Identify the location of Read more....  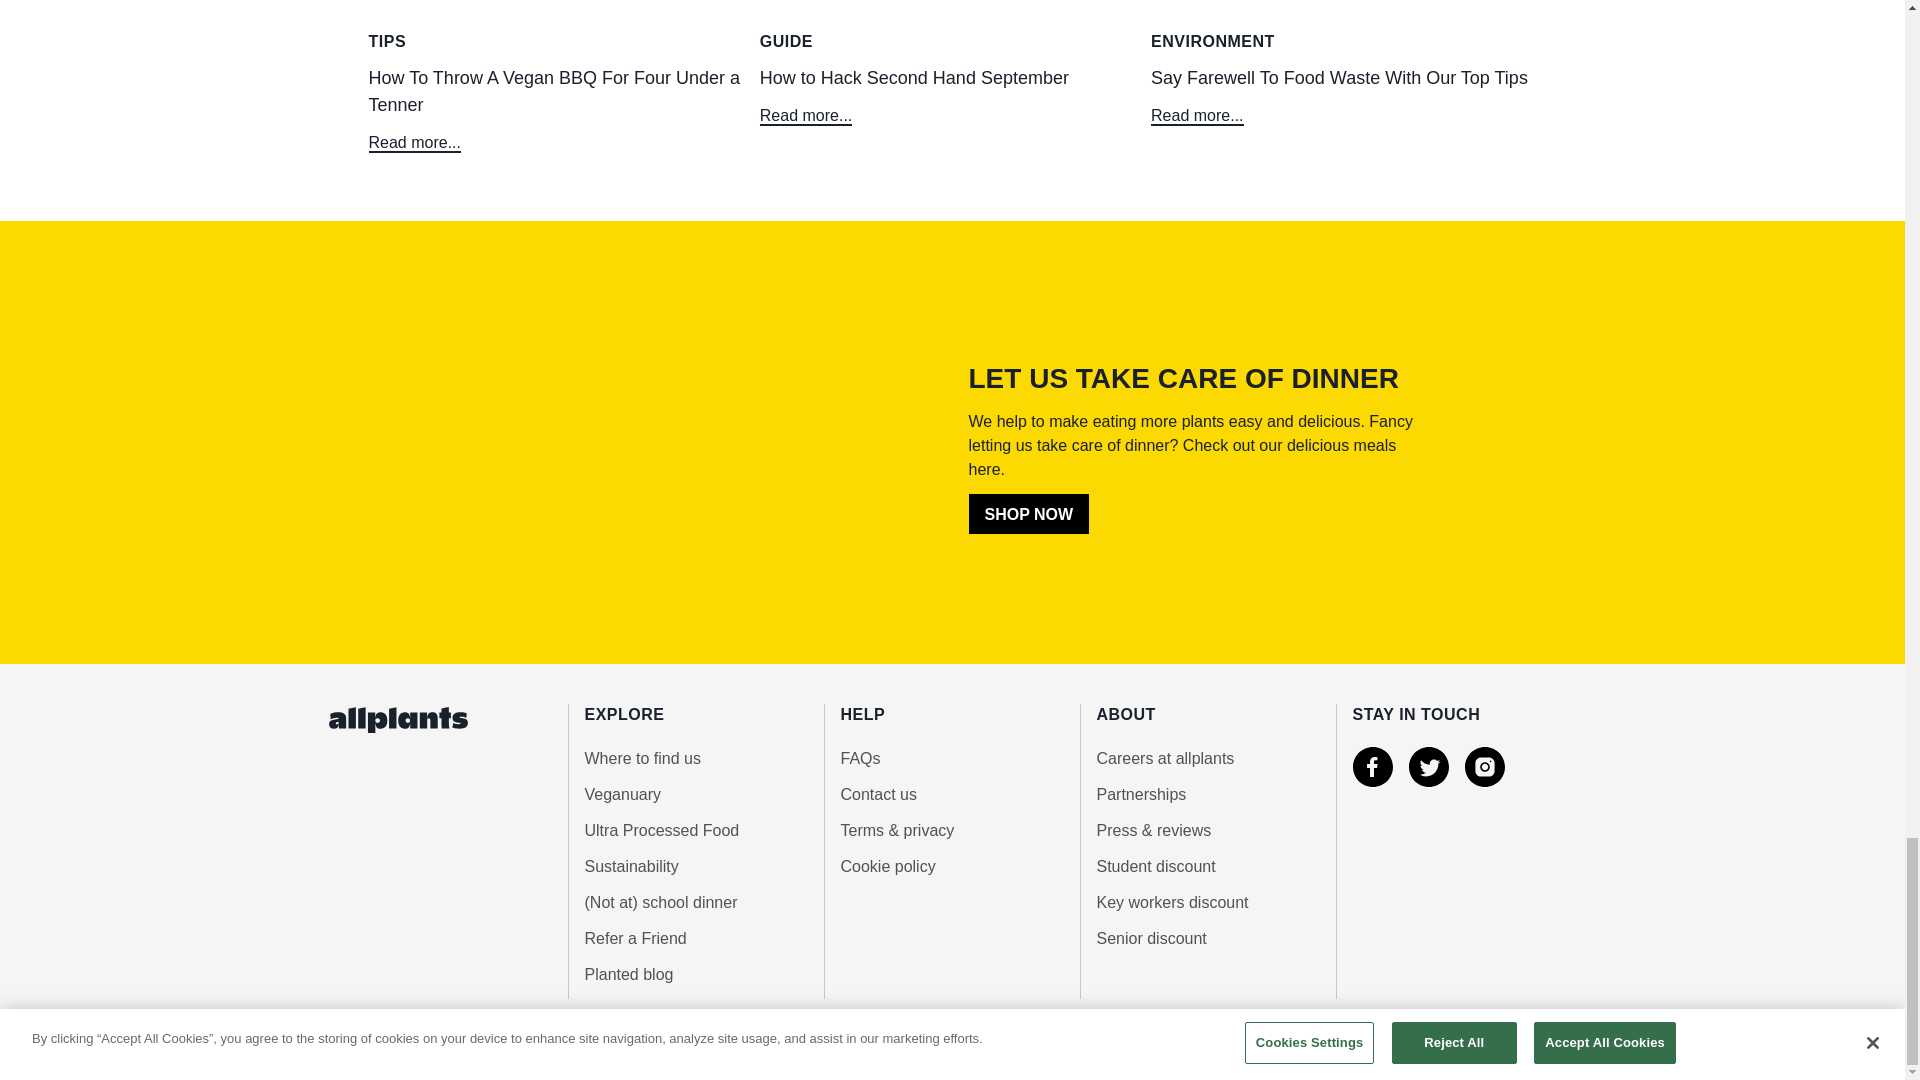
(414, 142).